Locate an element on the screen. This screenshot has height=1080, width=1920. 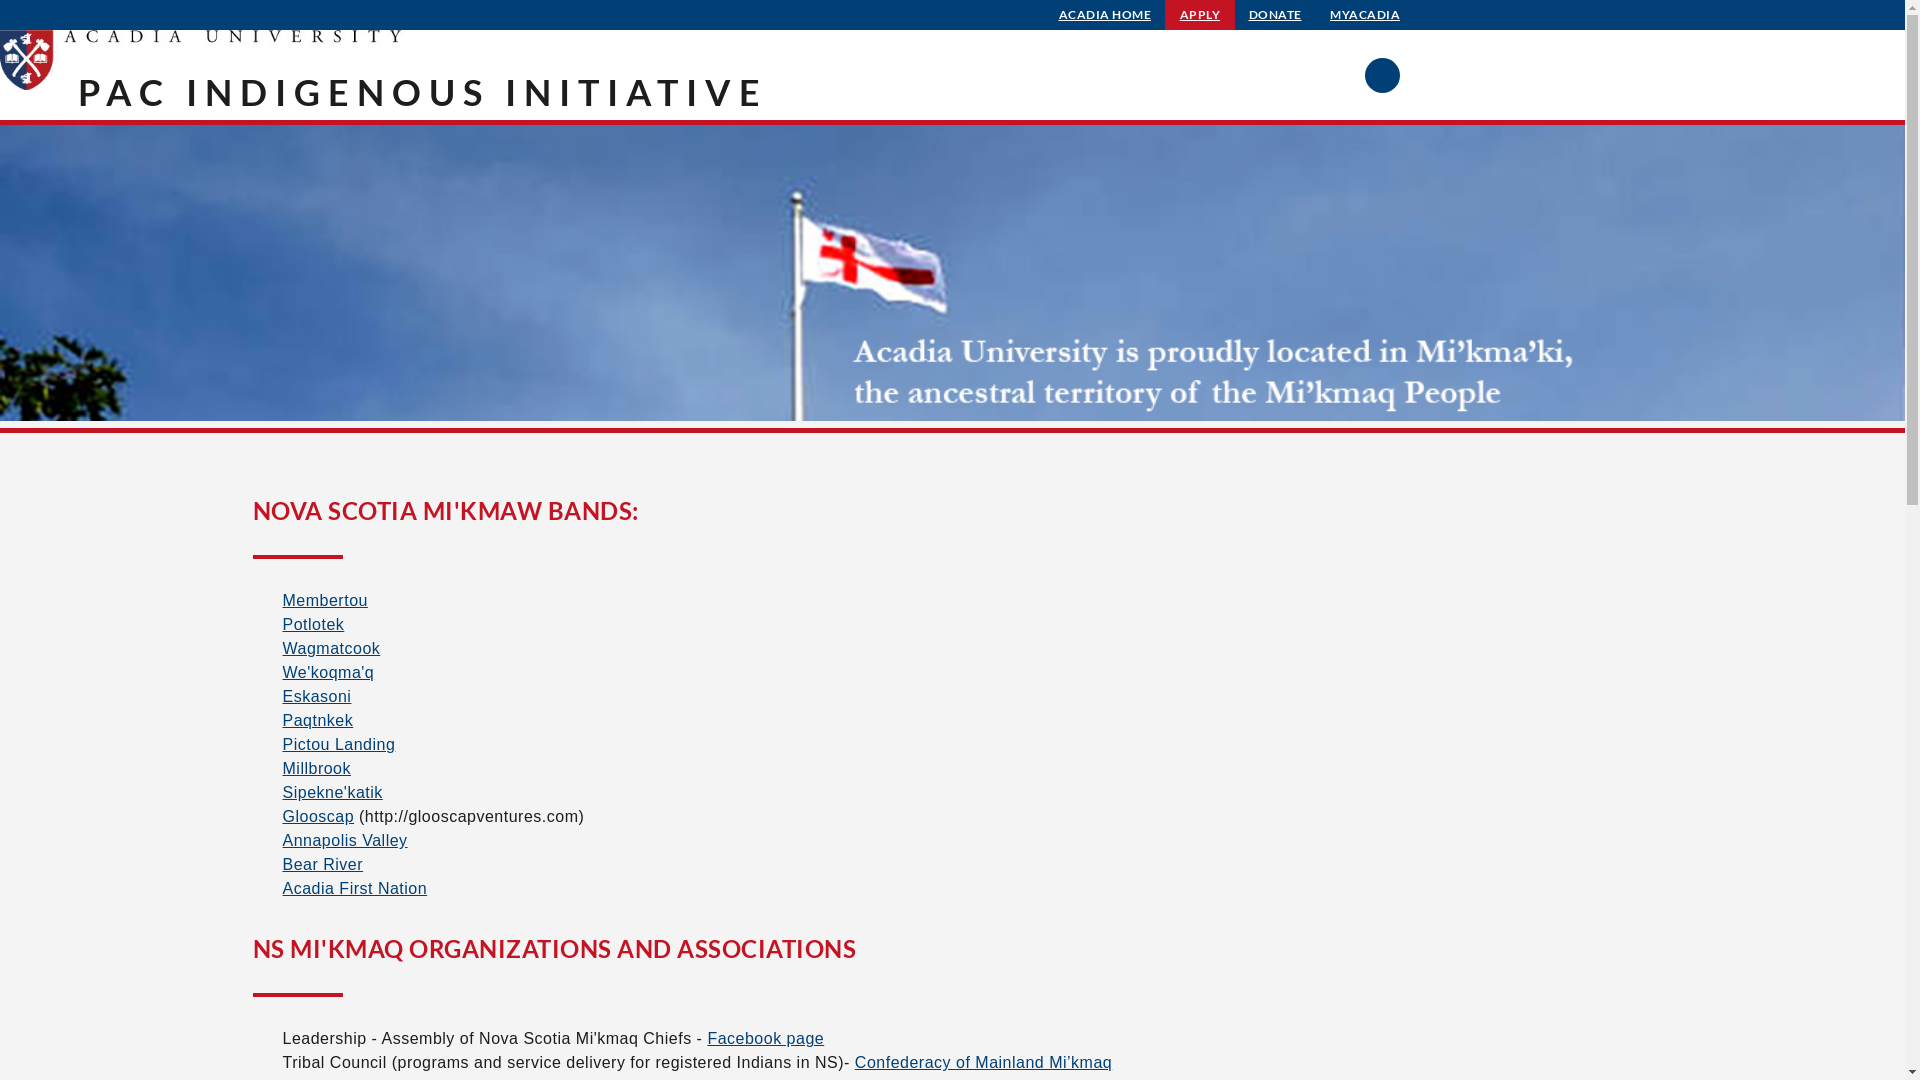
DONATE is located at coordinates (1276, 15).